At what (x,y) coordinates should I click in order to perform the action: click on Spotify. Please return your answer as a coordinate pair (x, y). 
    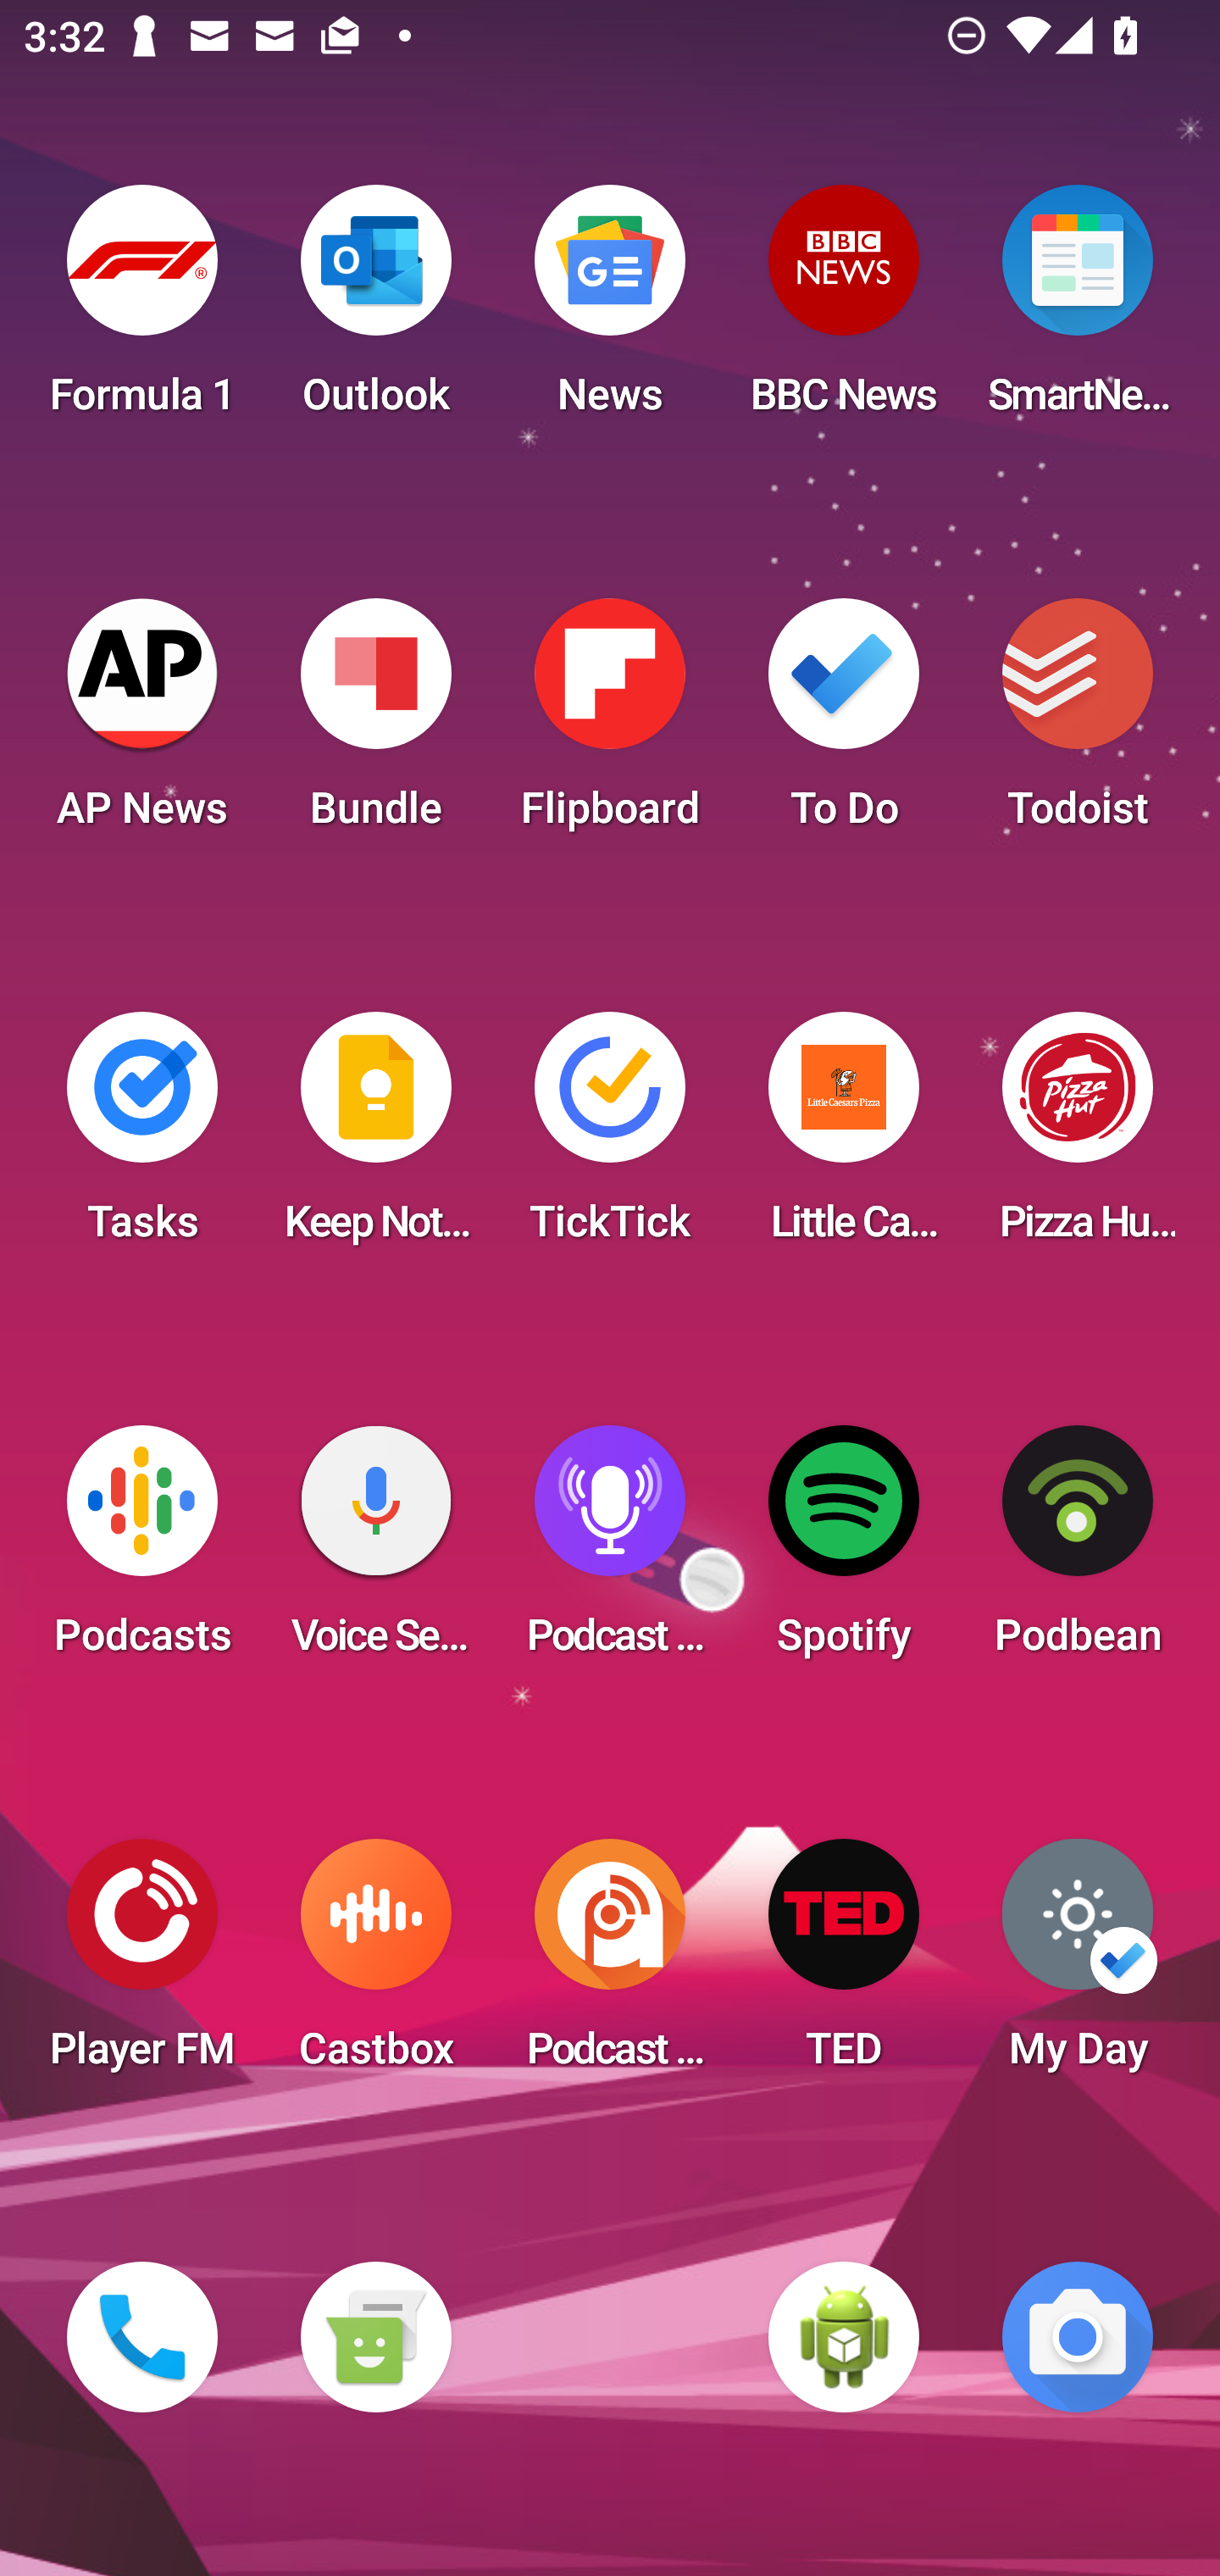
    Looking at the image, I should click on (844, 1551).